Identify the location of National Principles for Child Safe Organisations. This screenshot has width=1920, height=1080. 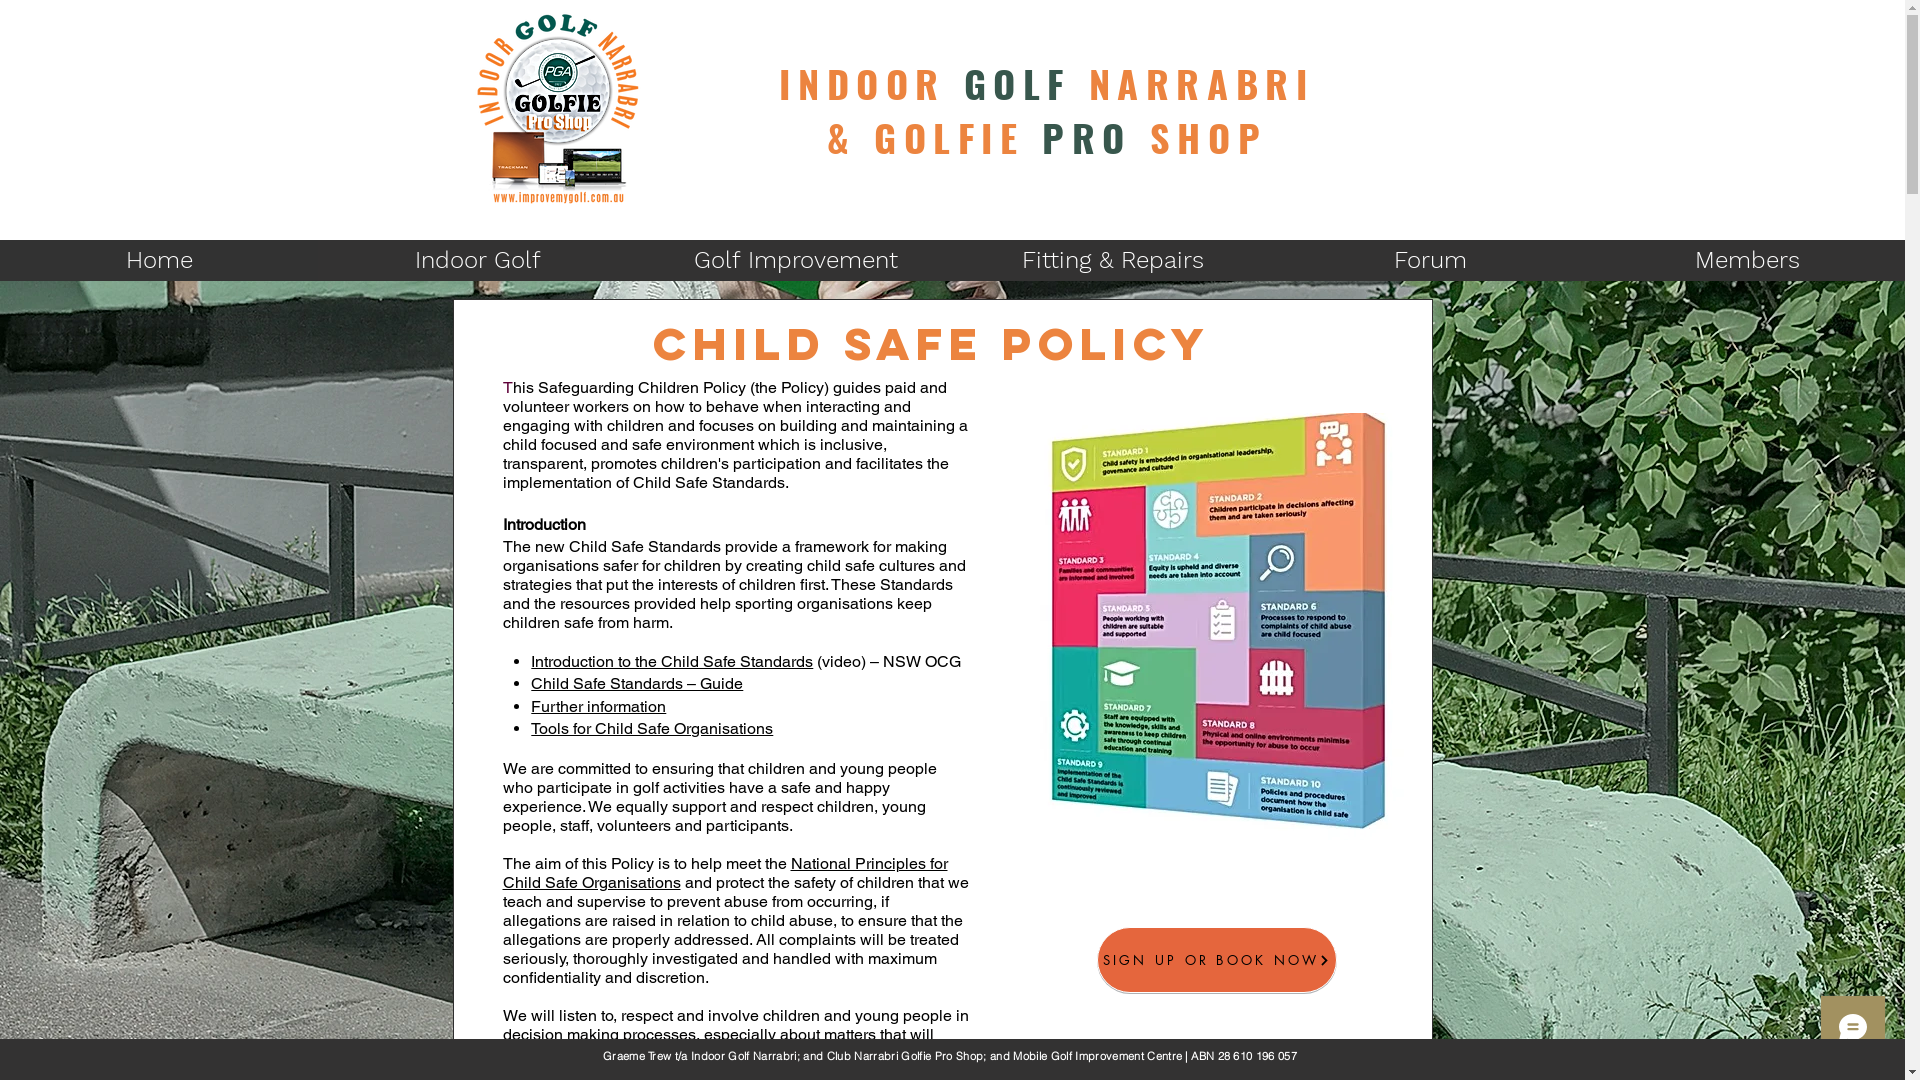
(724, 873).